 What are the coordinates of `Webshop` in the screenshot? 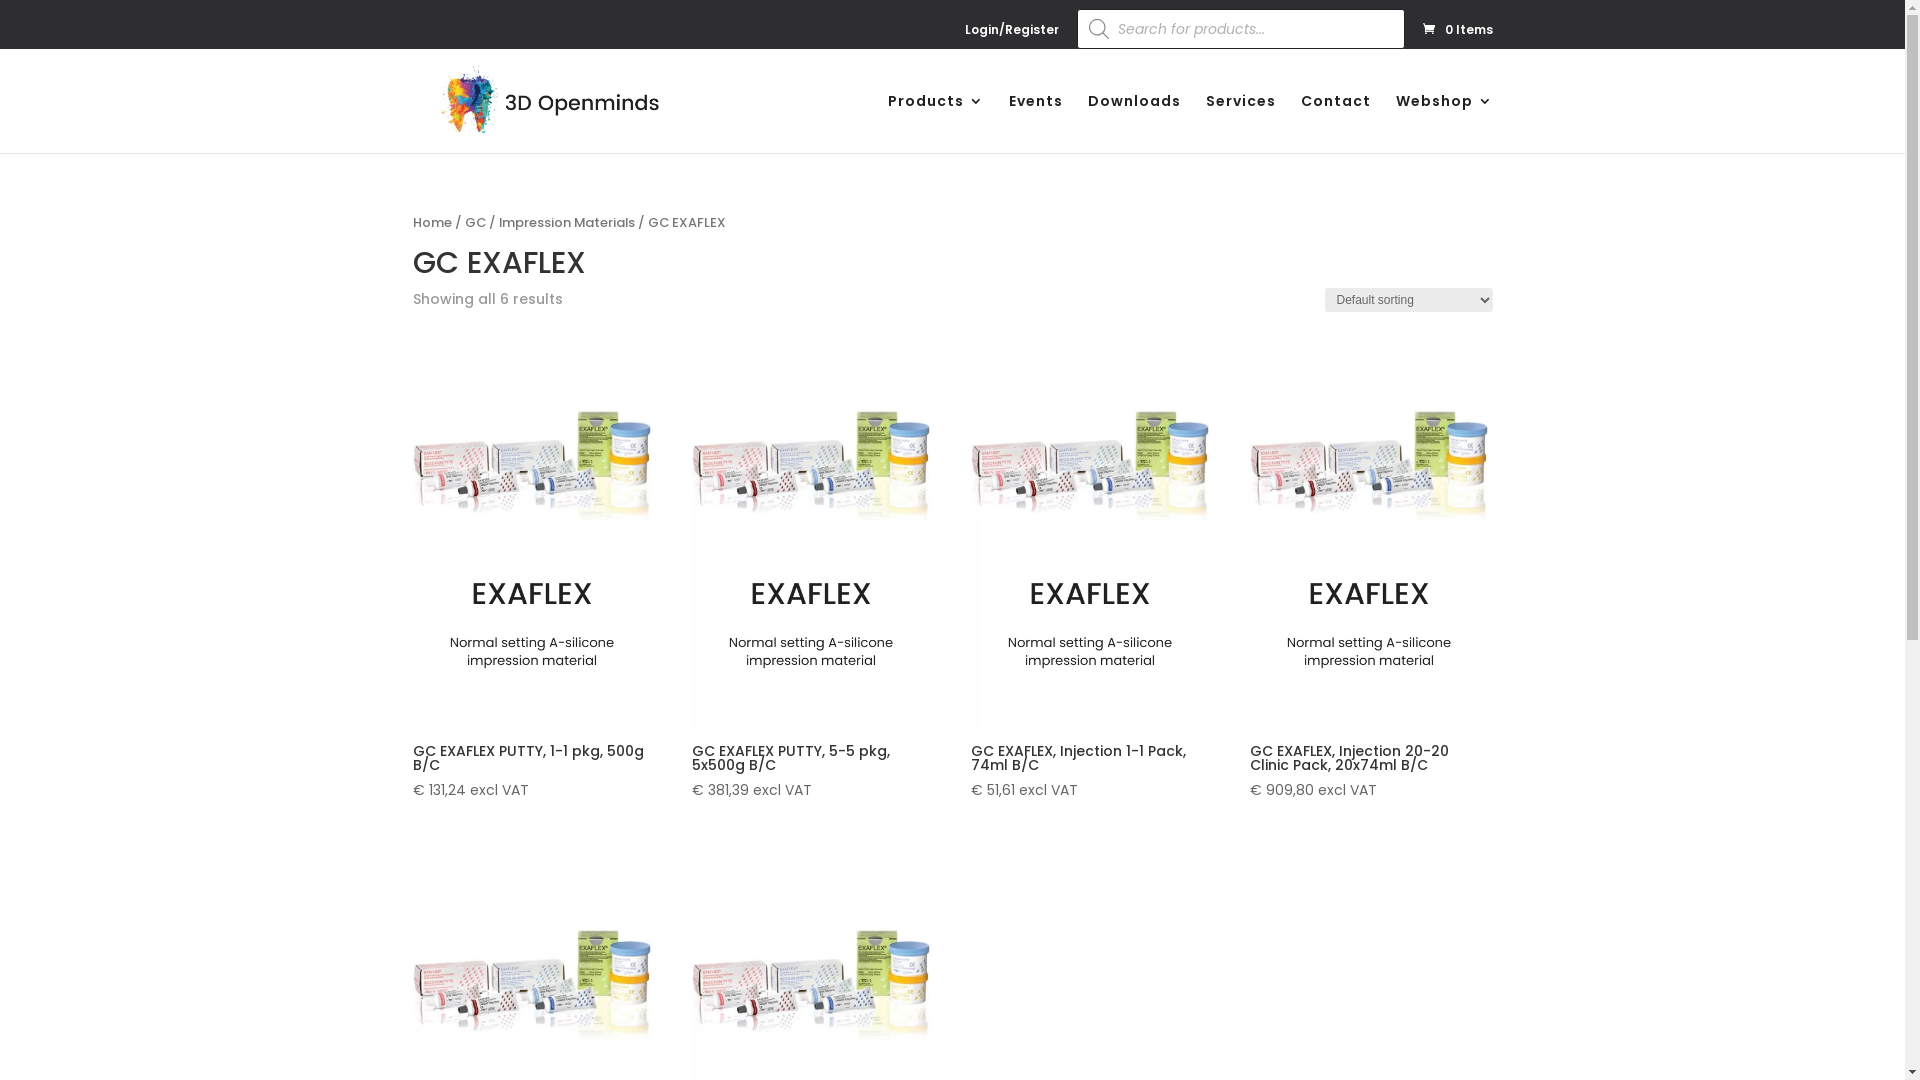 It's located at (1444, 124).